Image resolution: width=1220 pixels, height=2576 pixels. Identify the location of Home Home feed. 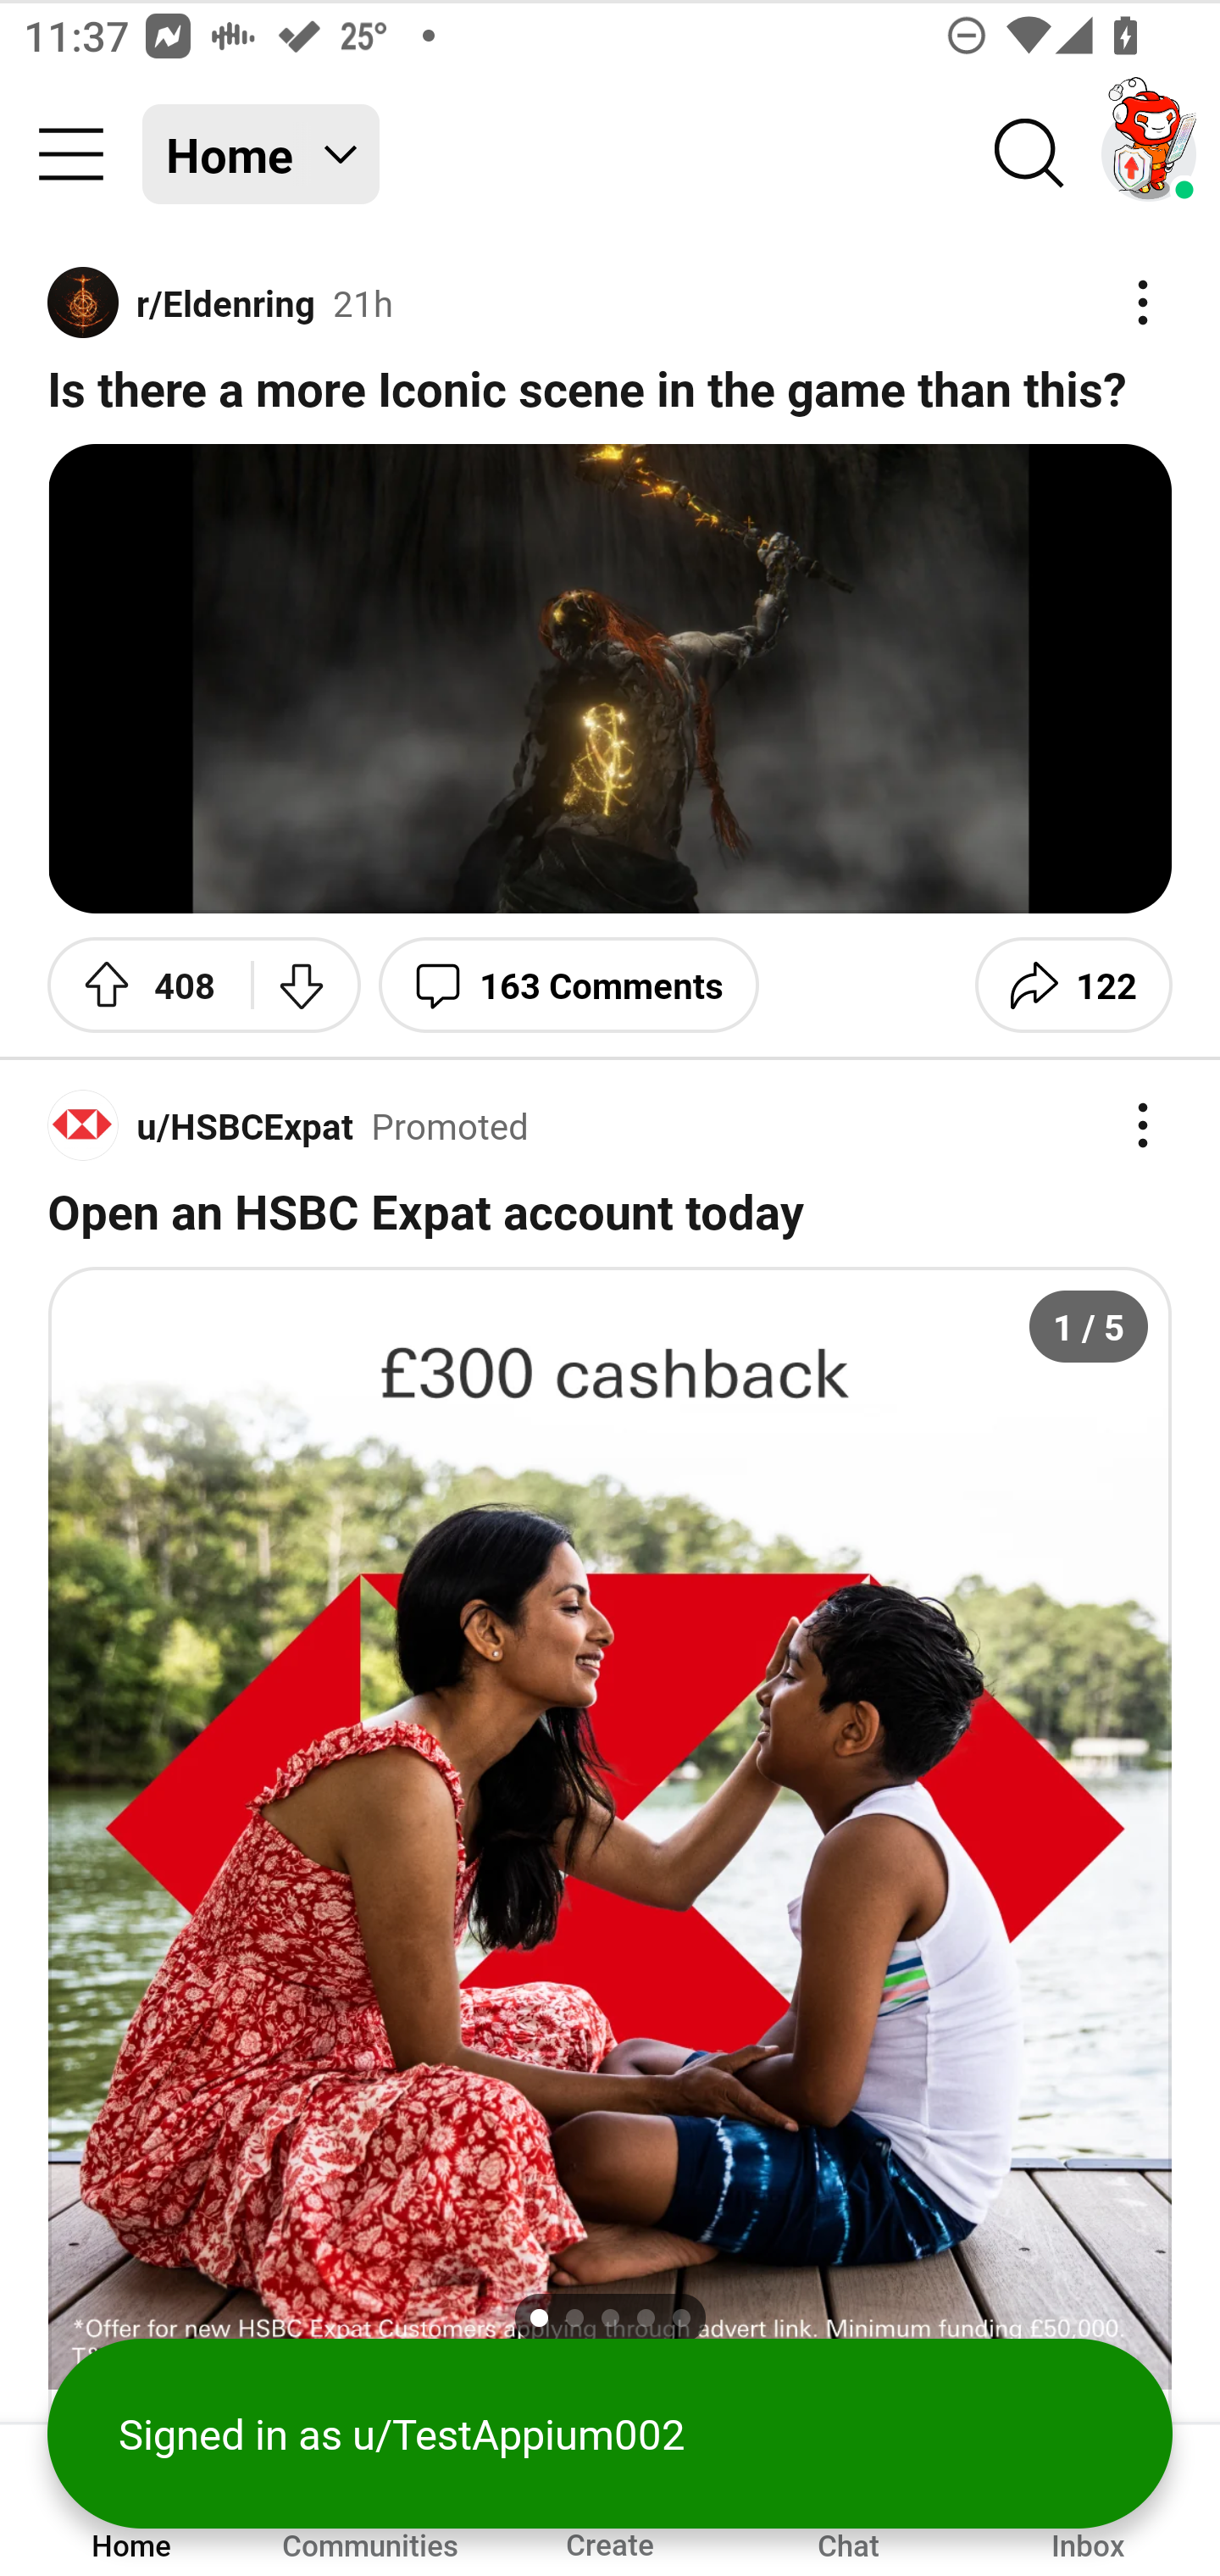
(261, 154).